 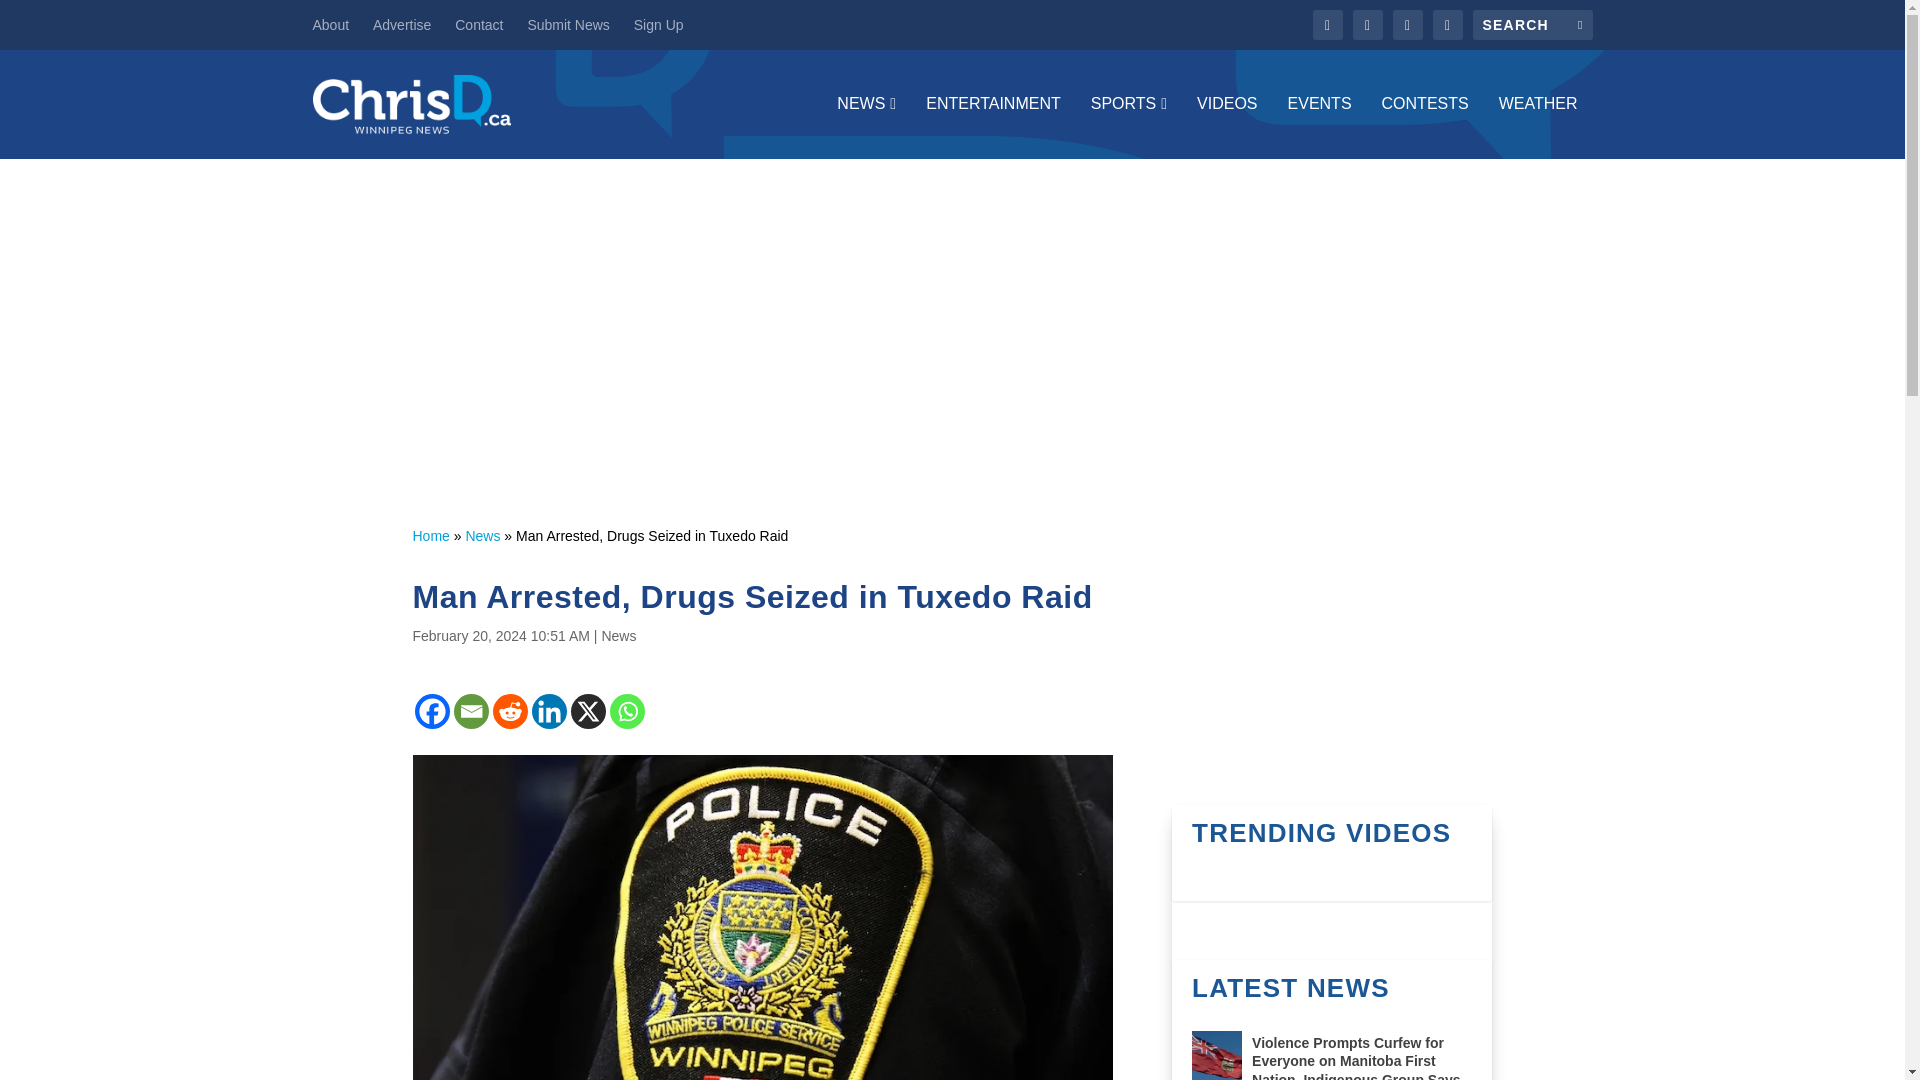 What do you see at coordinates (1425, 127) in the screenshot?
I see `CONTESTS` at bounding box center [1425, 127].